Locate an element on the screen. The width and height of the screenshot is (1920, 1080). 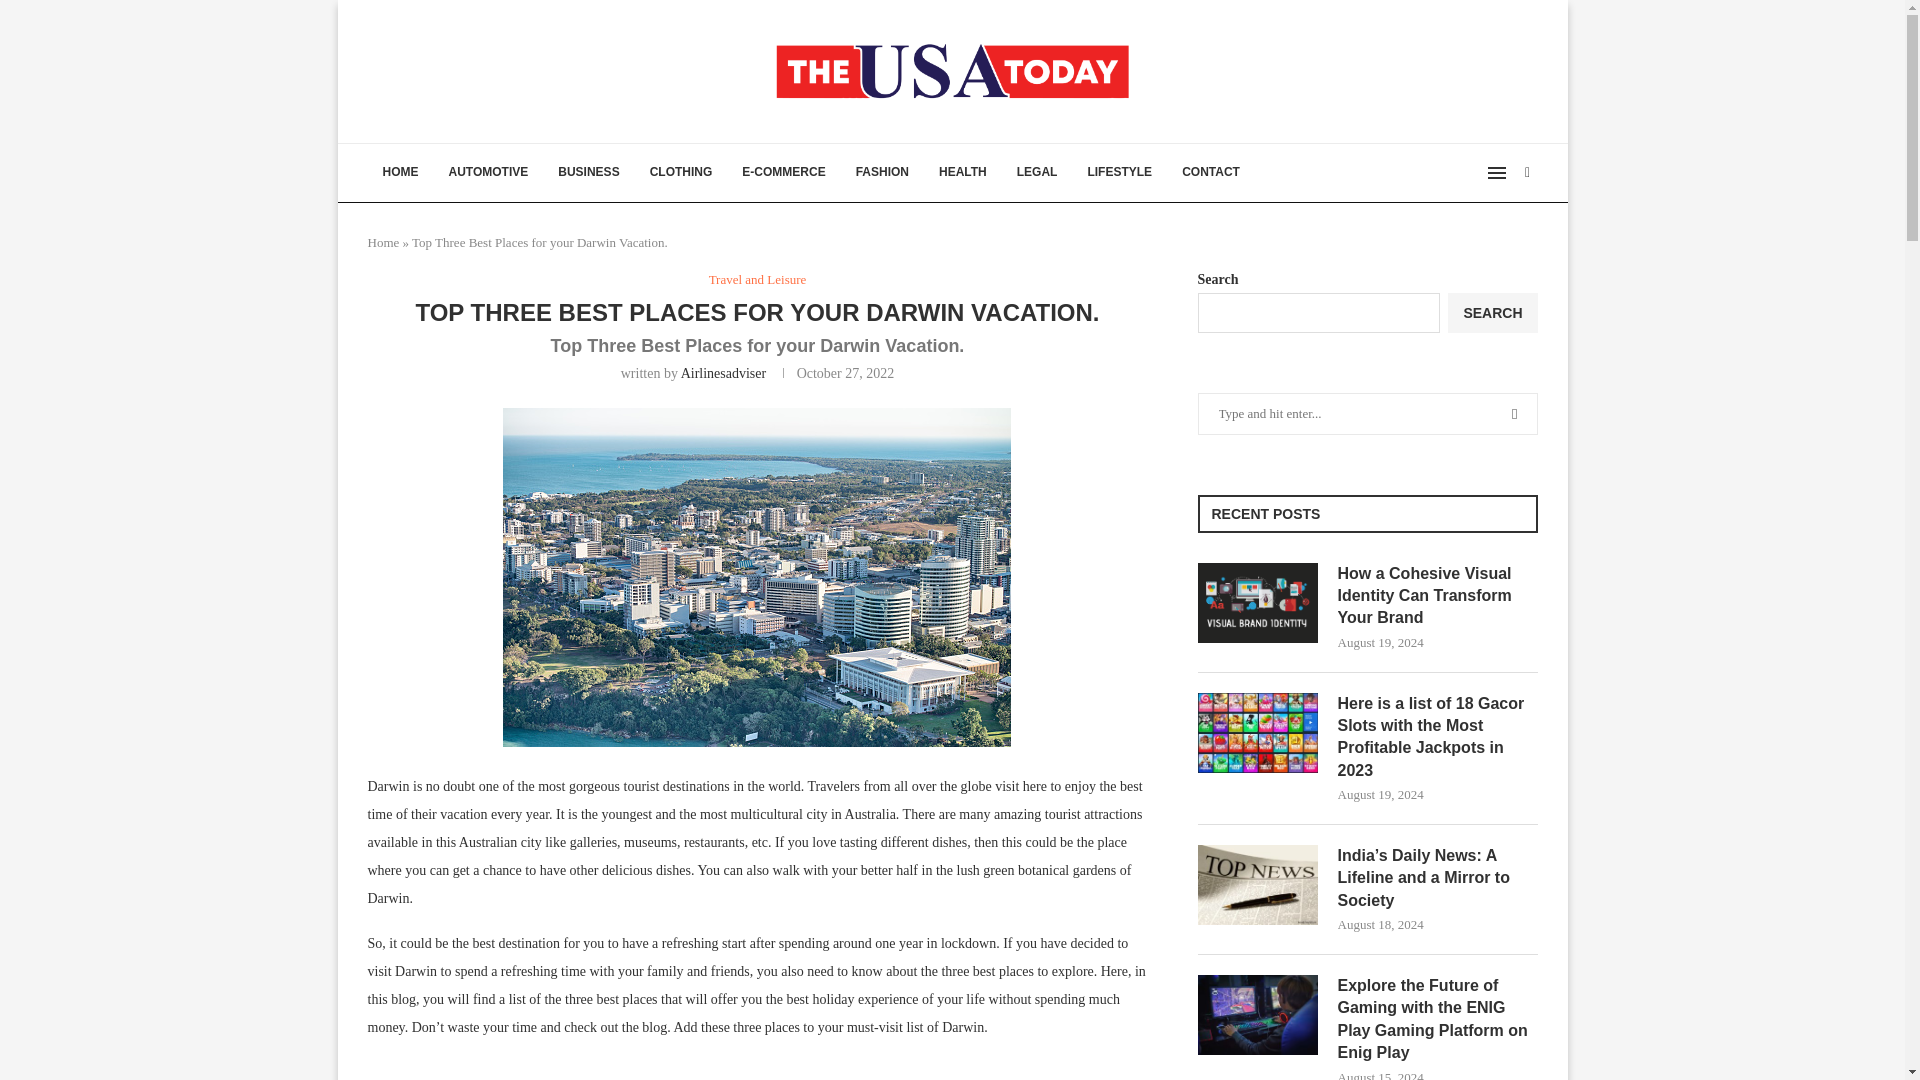
LIFESTYLE is located at coordinates (1119, 172).